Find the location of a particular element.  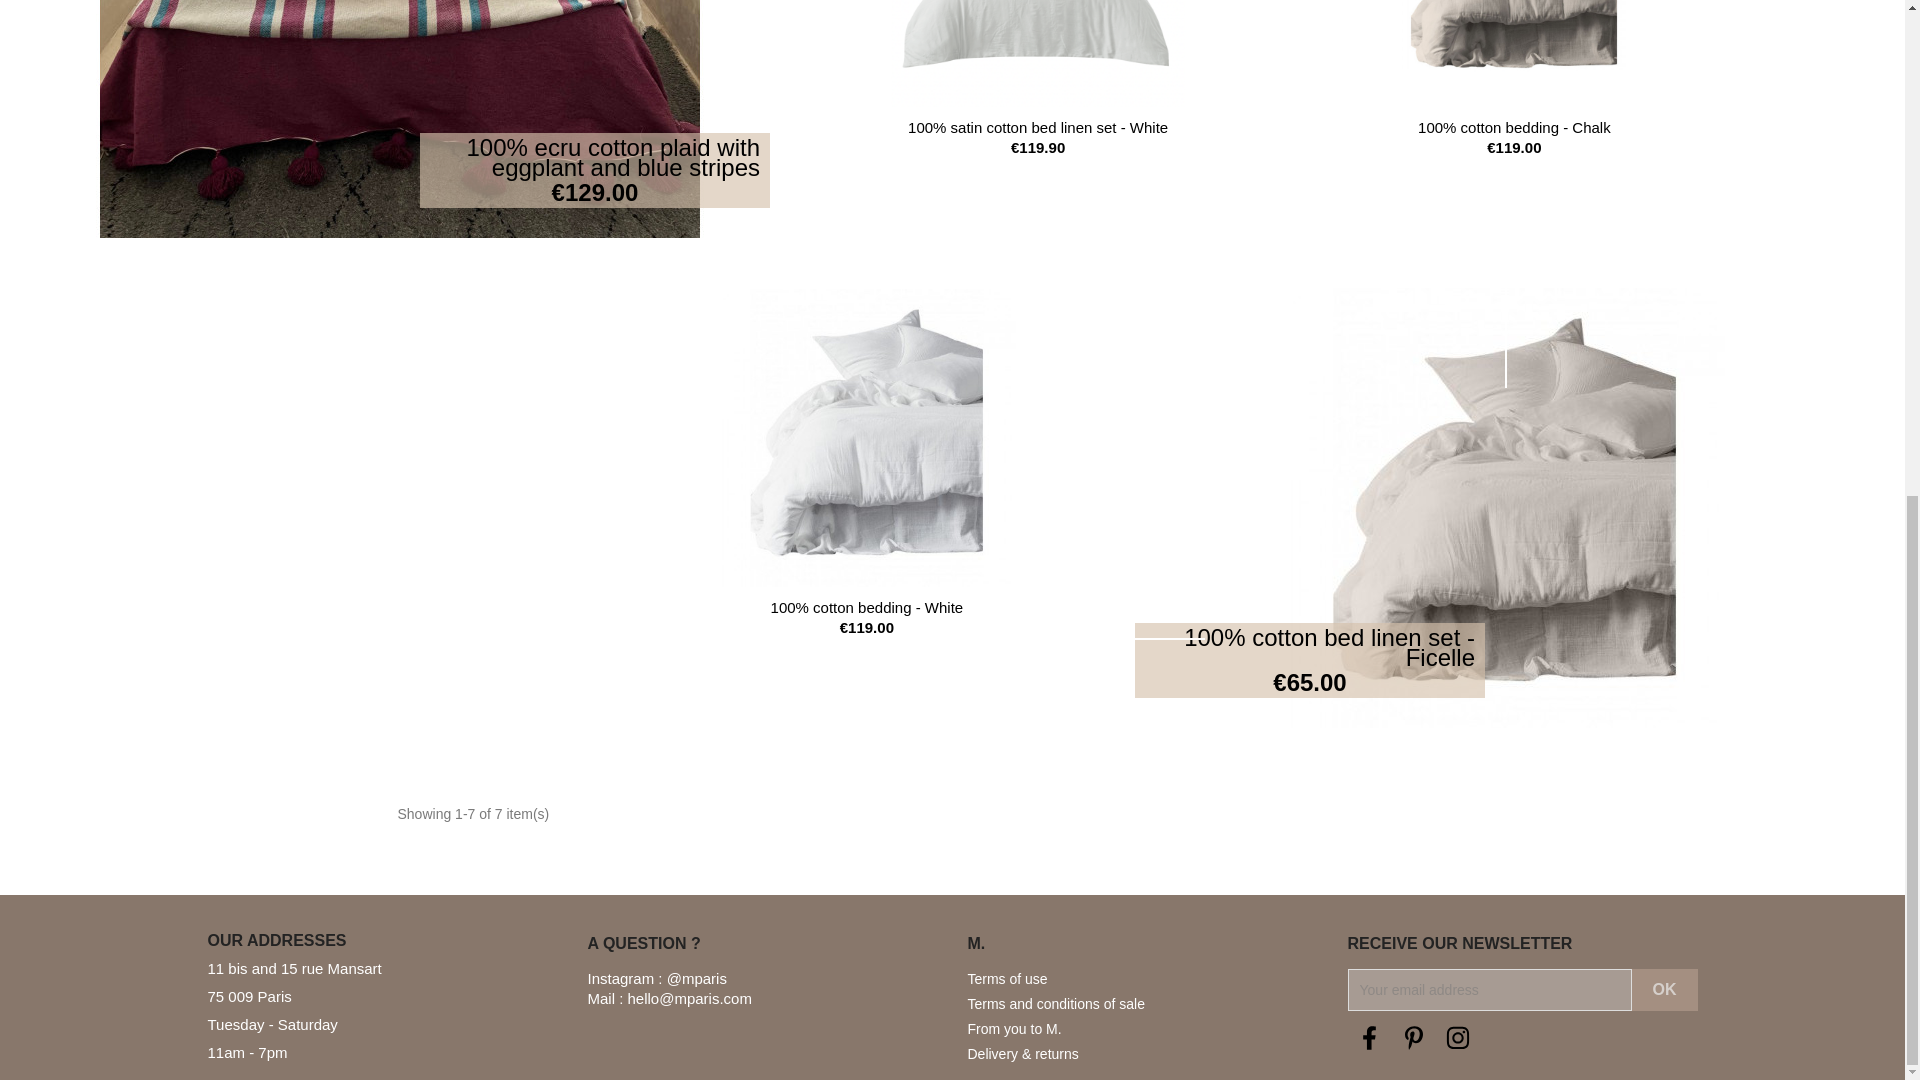

OK is located at coordinates (1664, 989).